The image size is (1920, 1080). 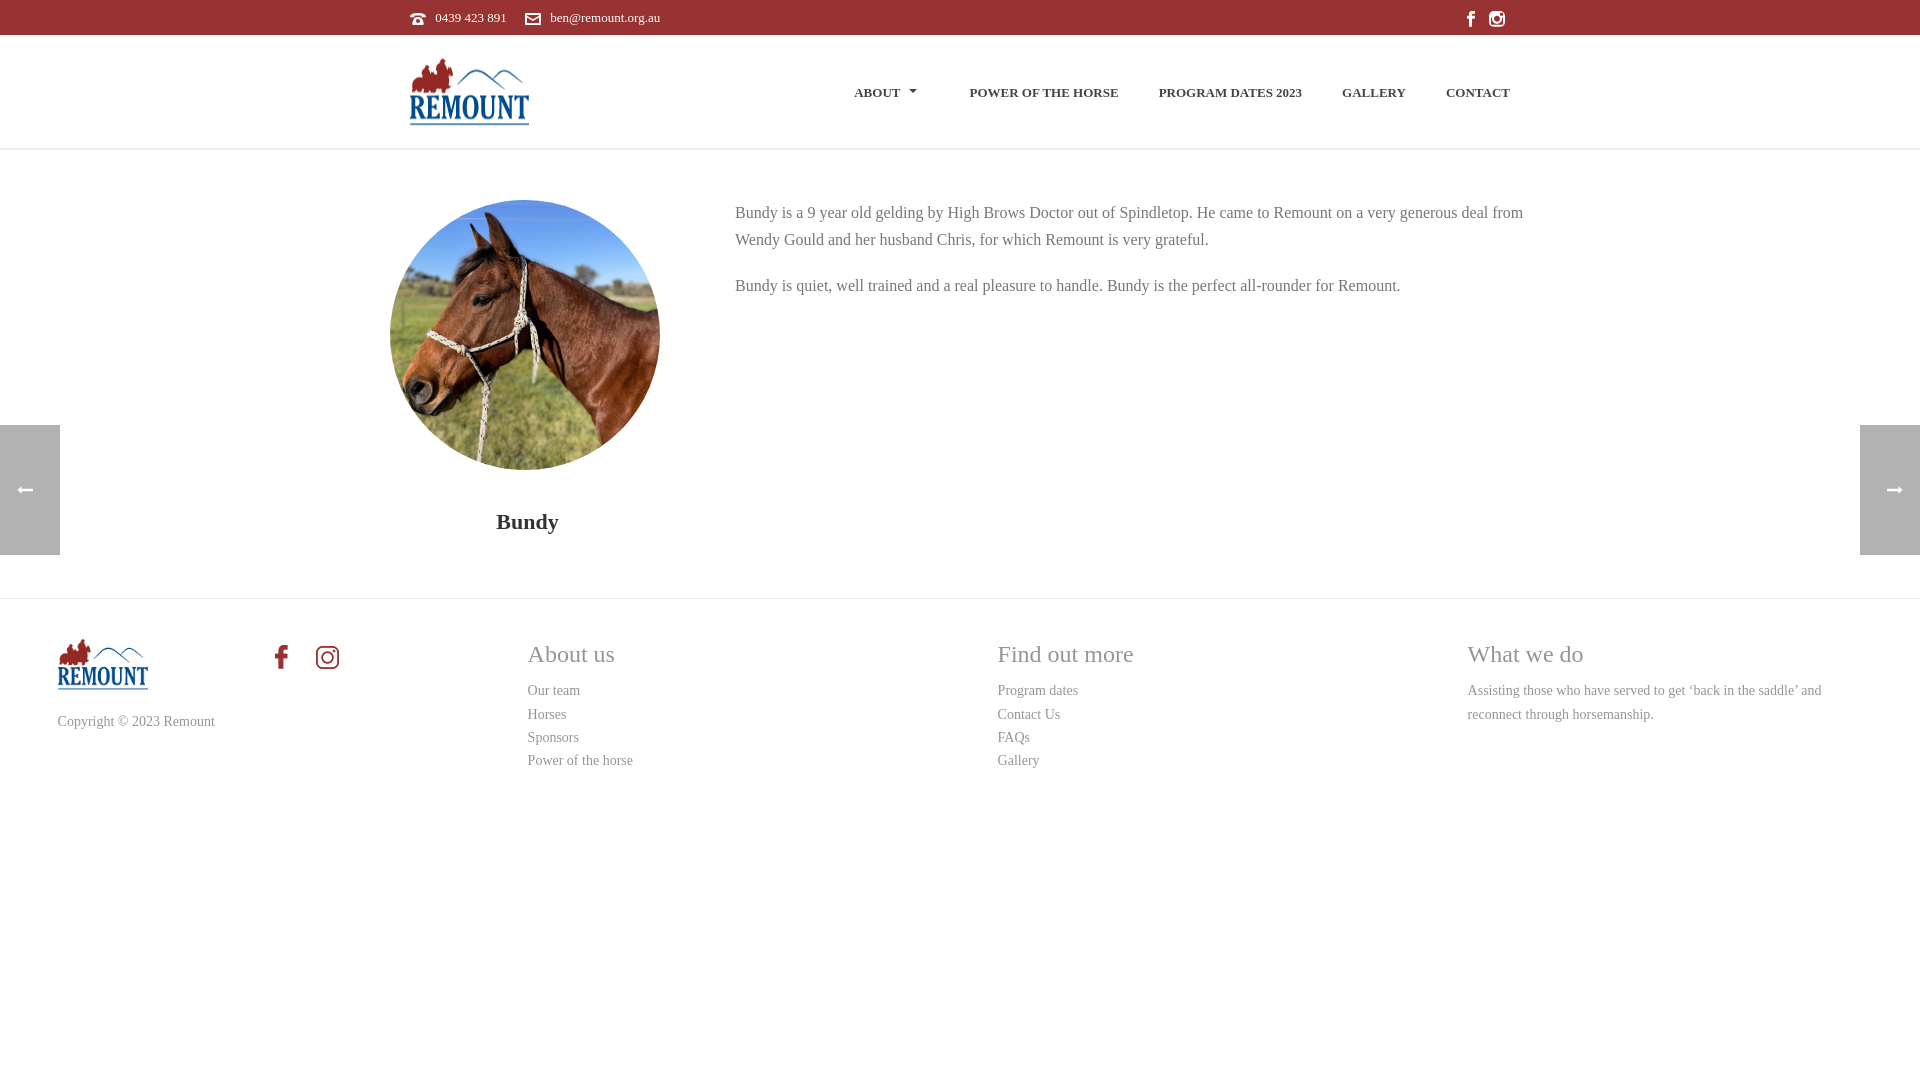 What do you see at coordinates (580, 760) in the screenshot?
I see `Power of the horse` at bounding box center [580, 760].